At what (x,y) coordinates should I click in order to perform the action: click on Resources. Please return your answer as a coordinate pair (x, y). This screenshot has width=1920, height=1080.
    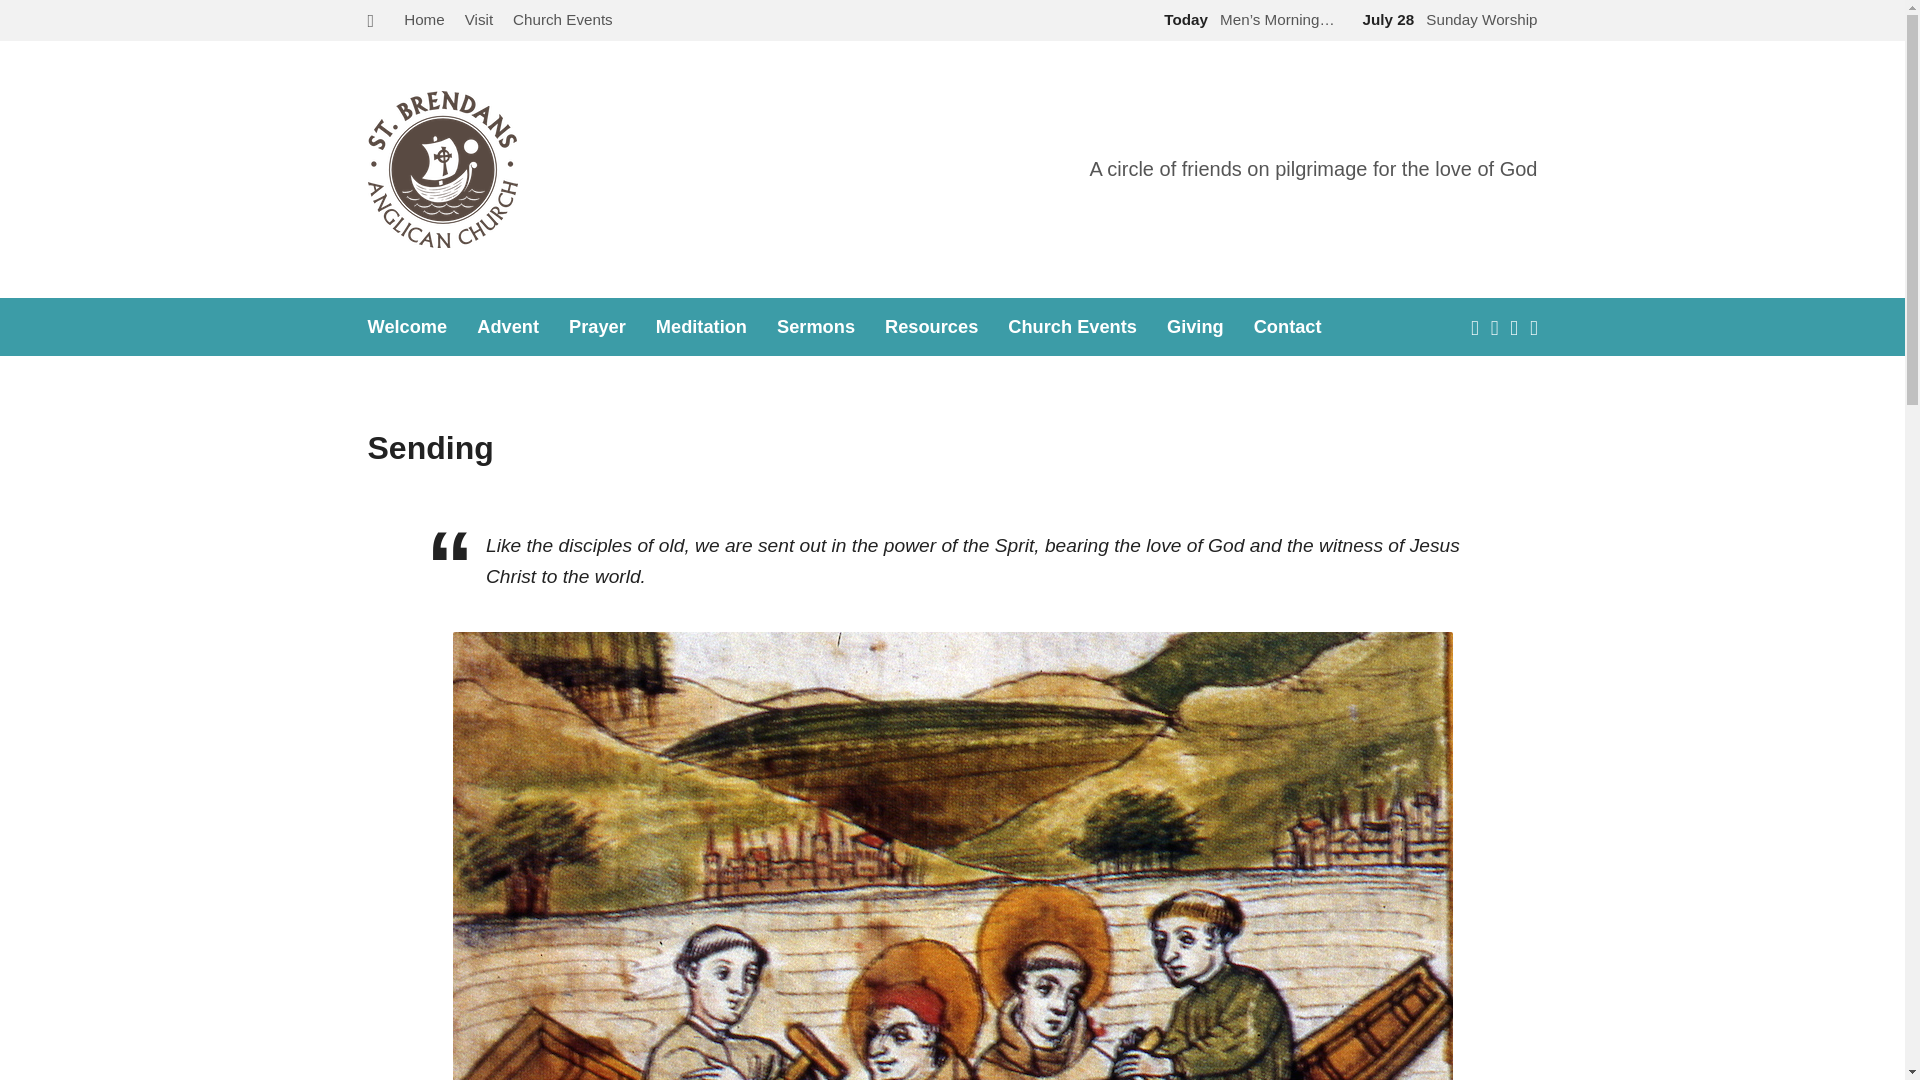
    Looking at the image, I should click on (931, 326).